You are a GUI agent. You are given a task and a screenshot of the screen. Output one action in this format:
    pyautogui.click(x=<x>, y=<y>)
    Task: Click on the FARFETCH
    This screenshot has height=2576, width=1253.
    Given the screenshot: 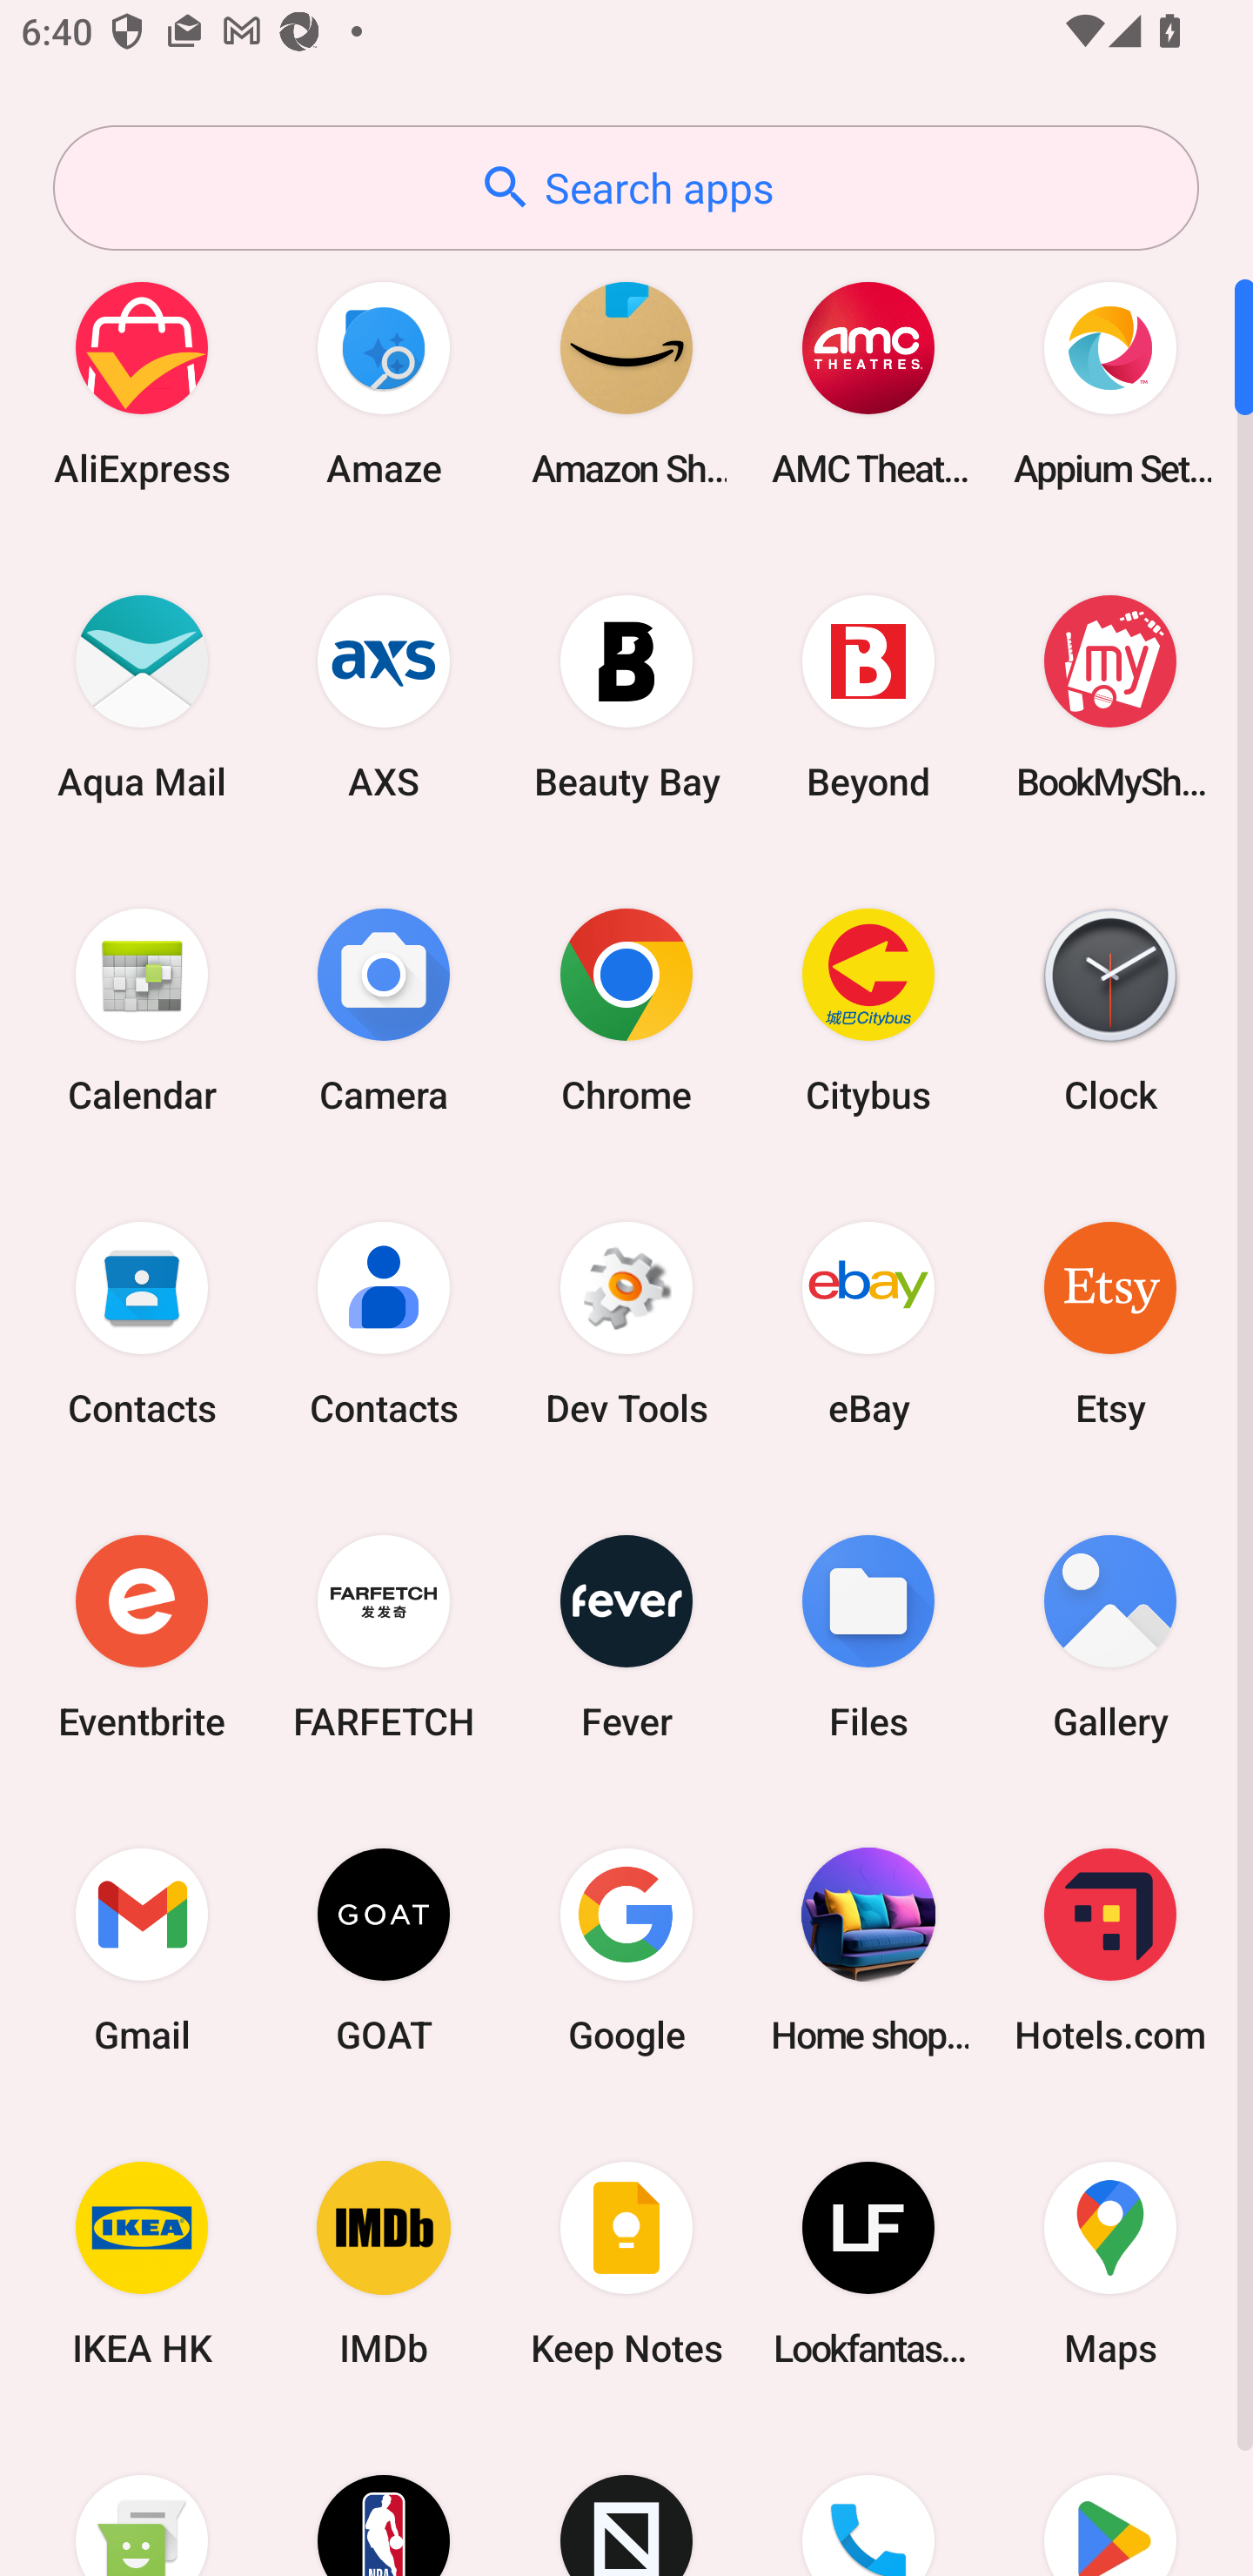 What is the action you would take?
    pyautogui.click(x=384, y=1636)
    